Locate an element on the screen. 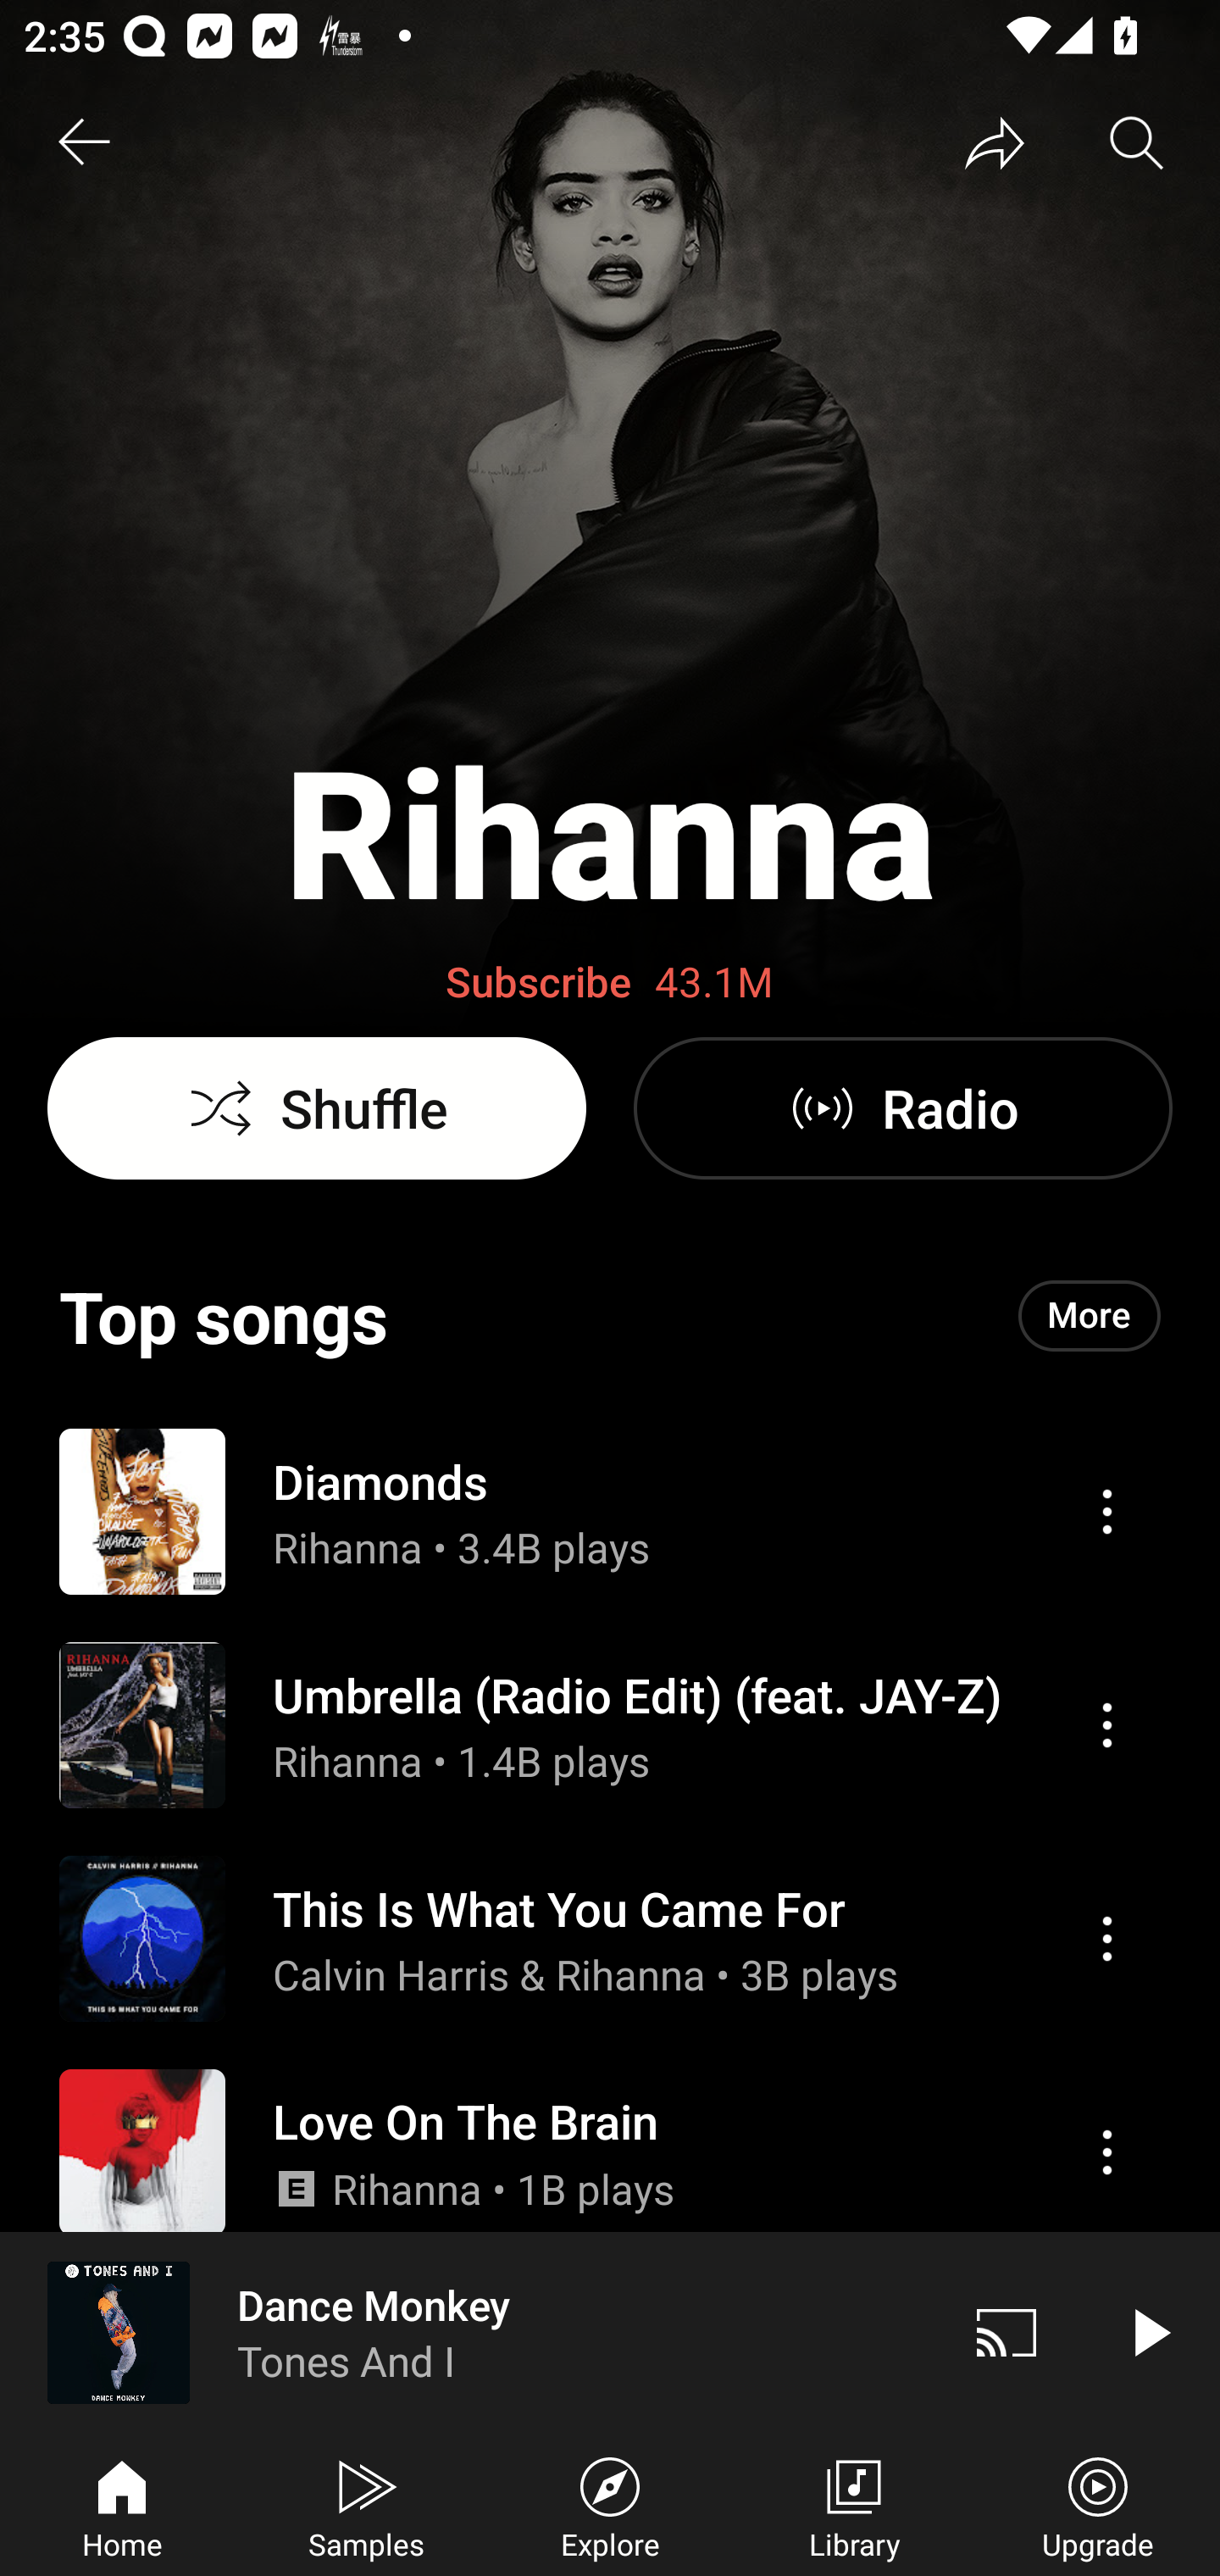 Image resolution: width=1220 pixels, height=2576 pixels. Play video is located at coordinates (1149, 2332).